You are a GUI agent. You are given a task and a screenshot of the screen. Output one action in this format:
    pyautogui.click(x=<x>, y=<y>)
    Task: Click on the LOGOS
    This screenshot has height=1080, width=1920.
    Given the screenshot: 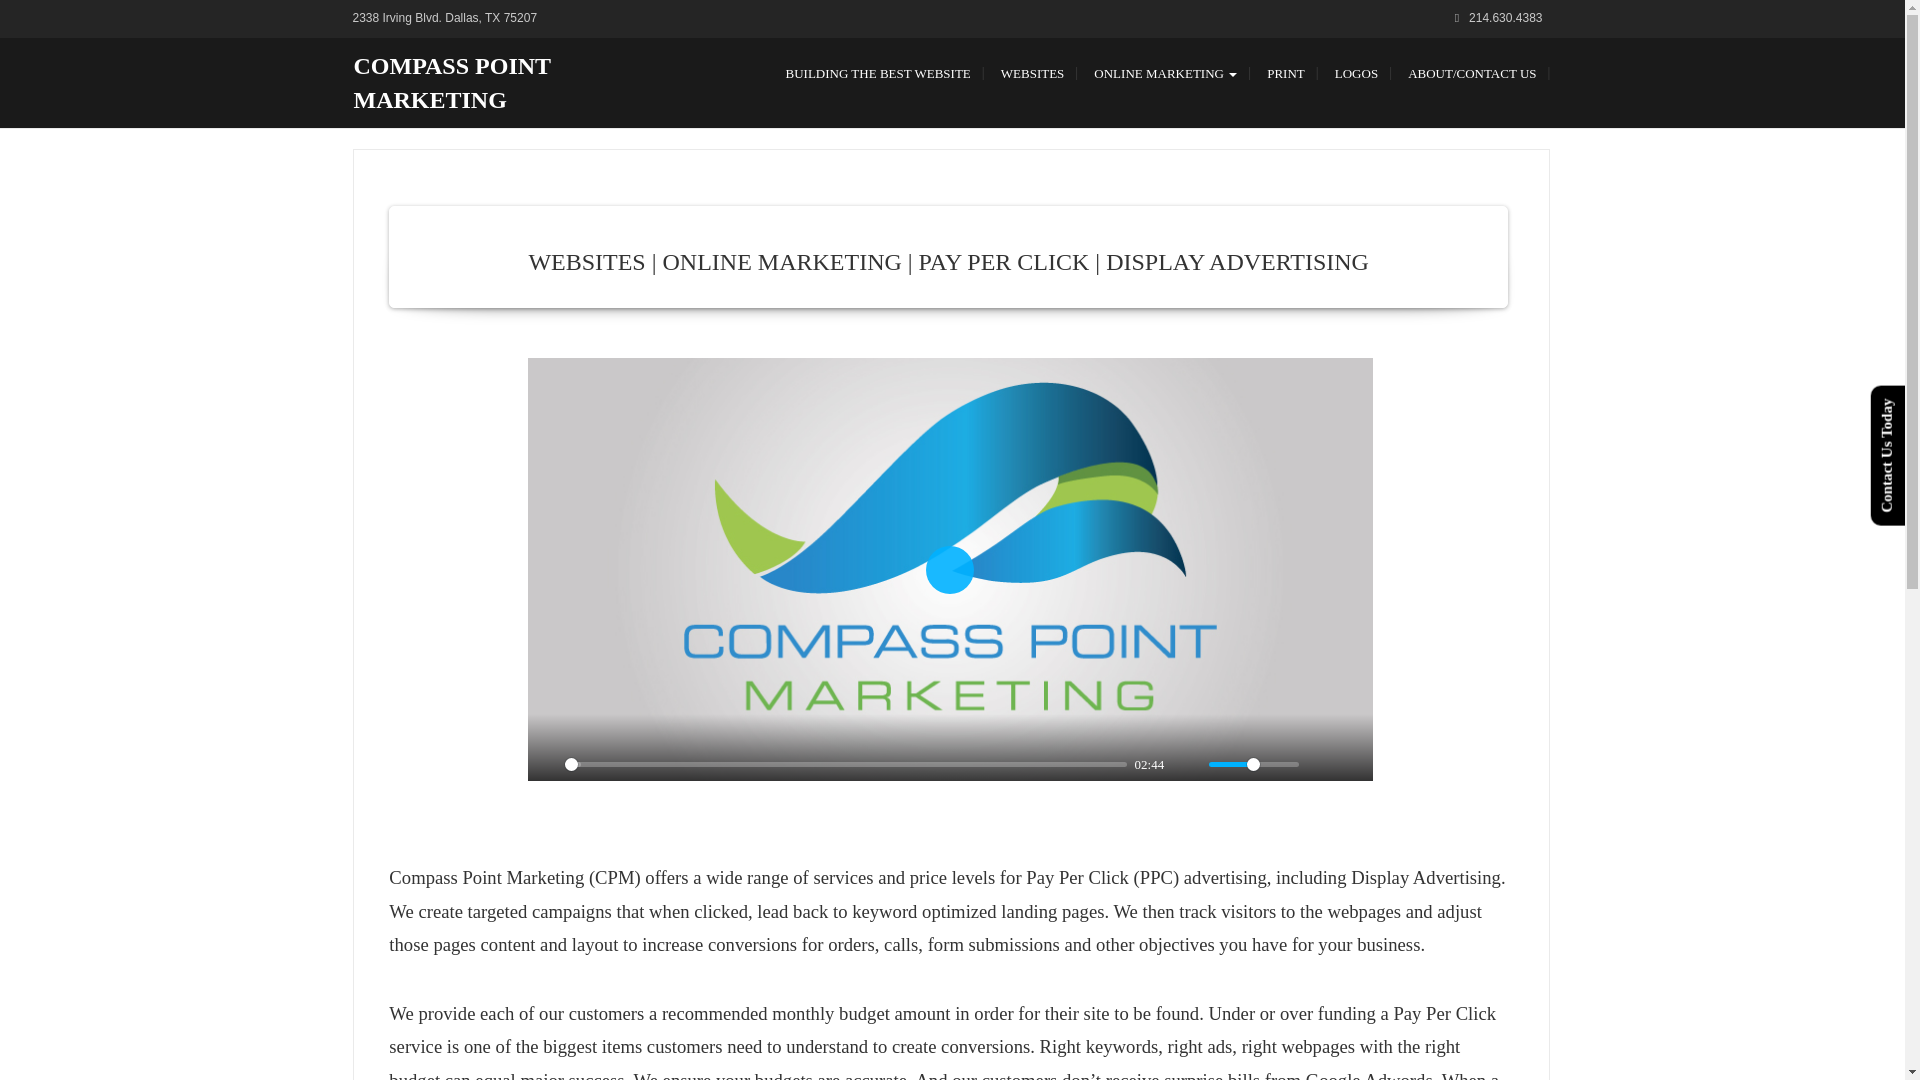 What is the action you would take?
    pyautogui.click(x=1356, y=74)
    